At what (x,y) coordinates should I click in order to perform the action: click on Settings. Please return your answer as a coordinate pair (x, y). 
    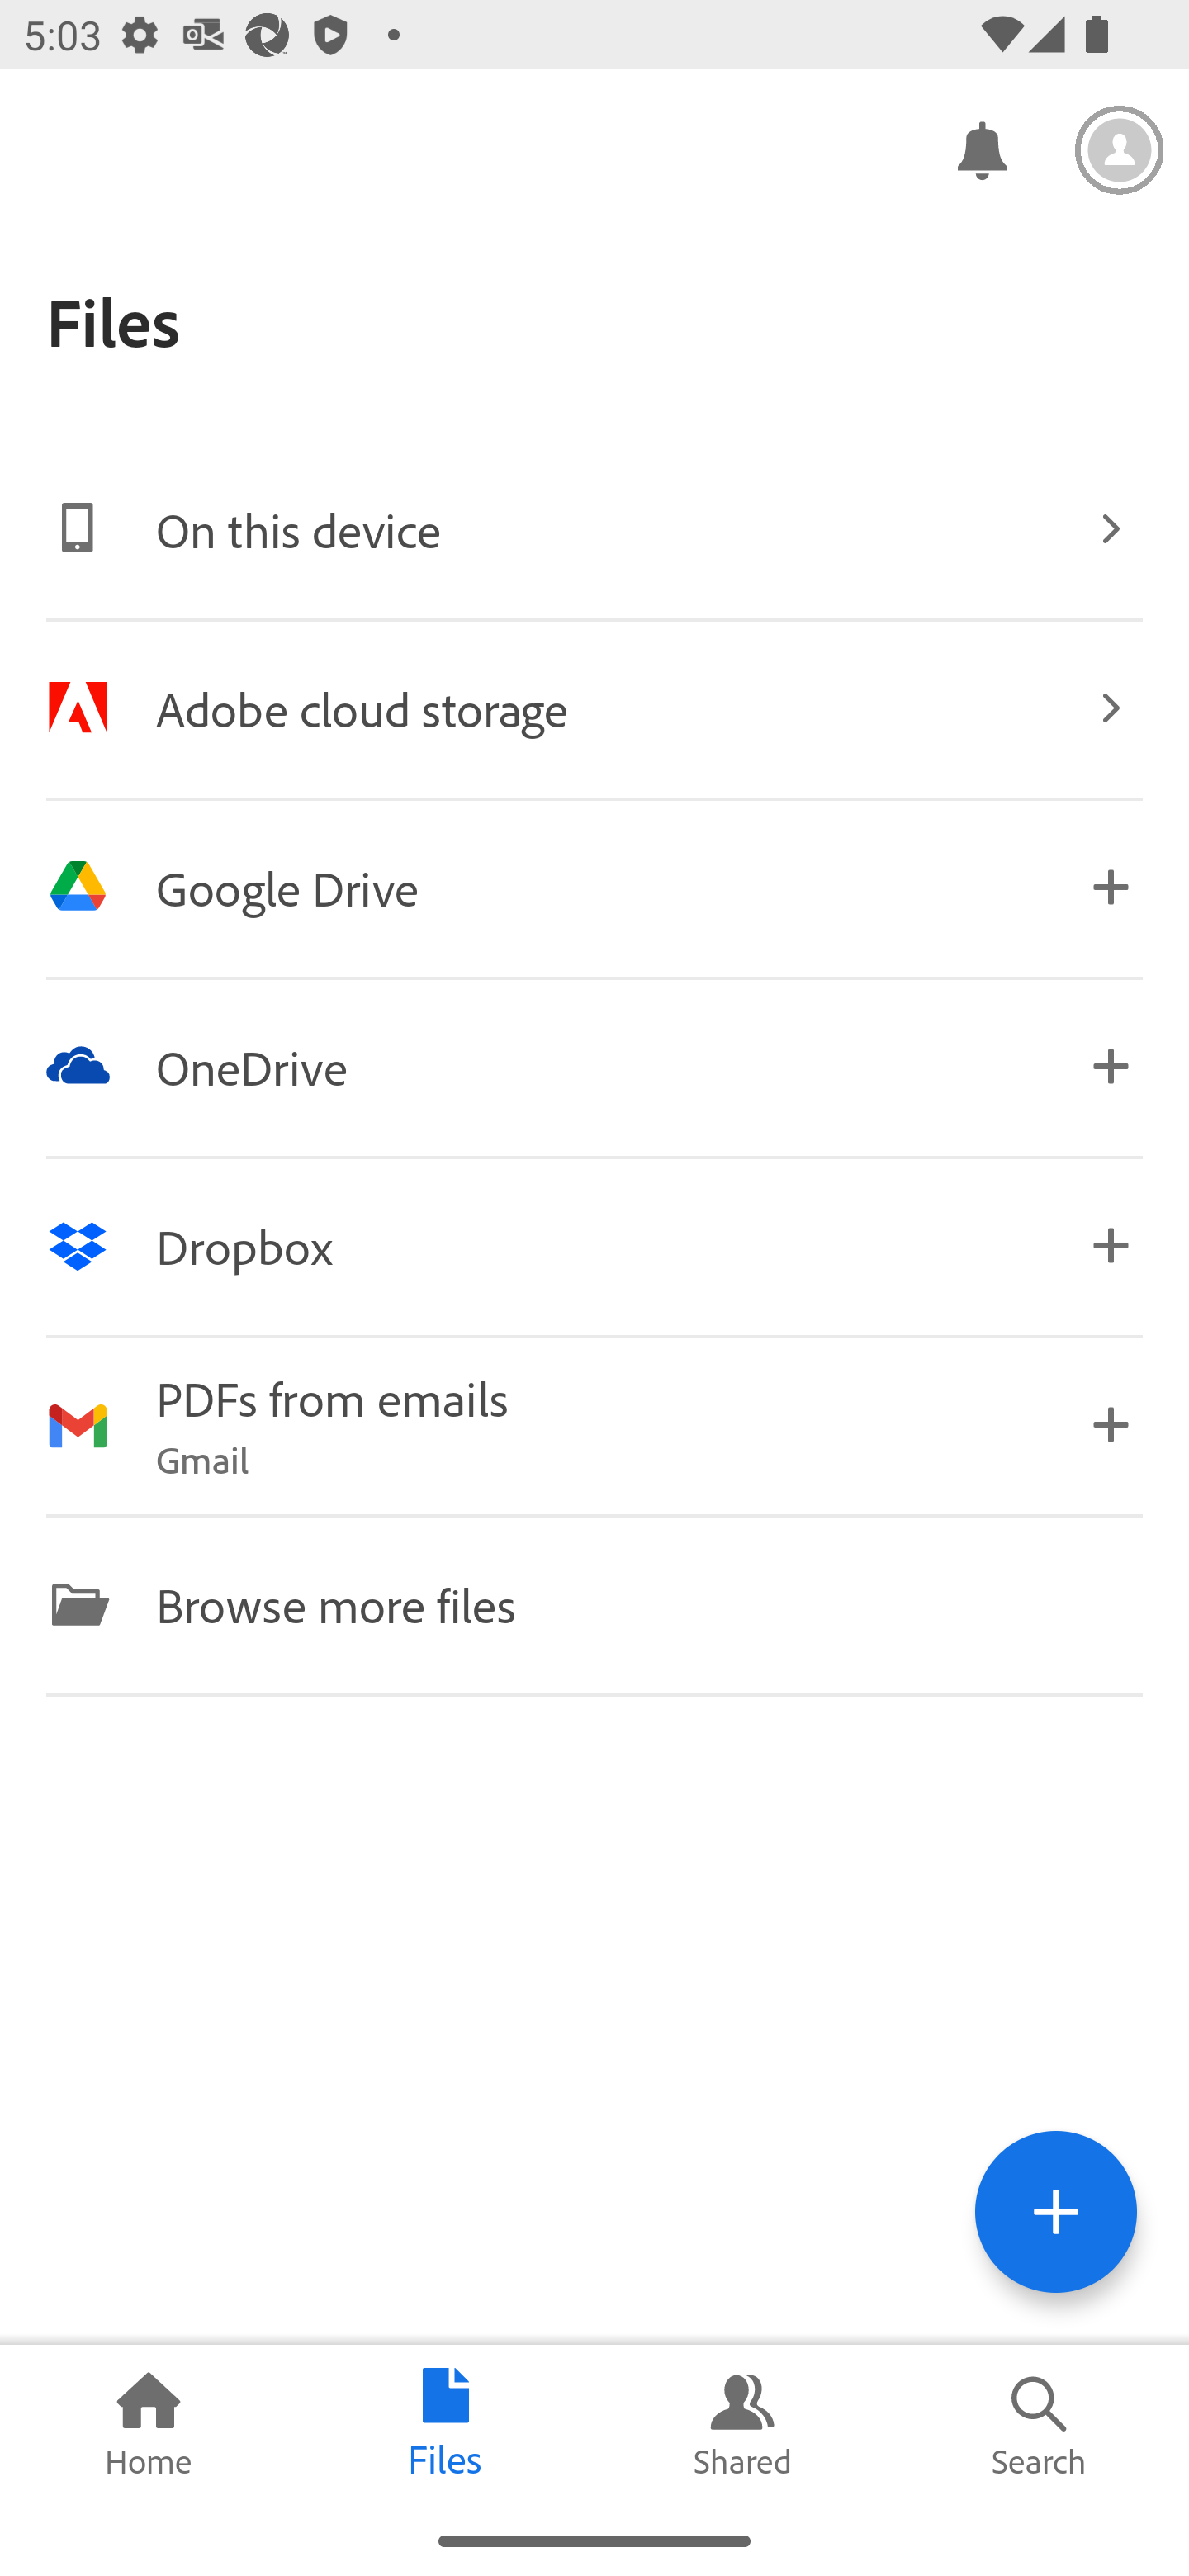
    Looking at the image, I should click on (1120, 150).